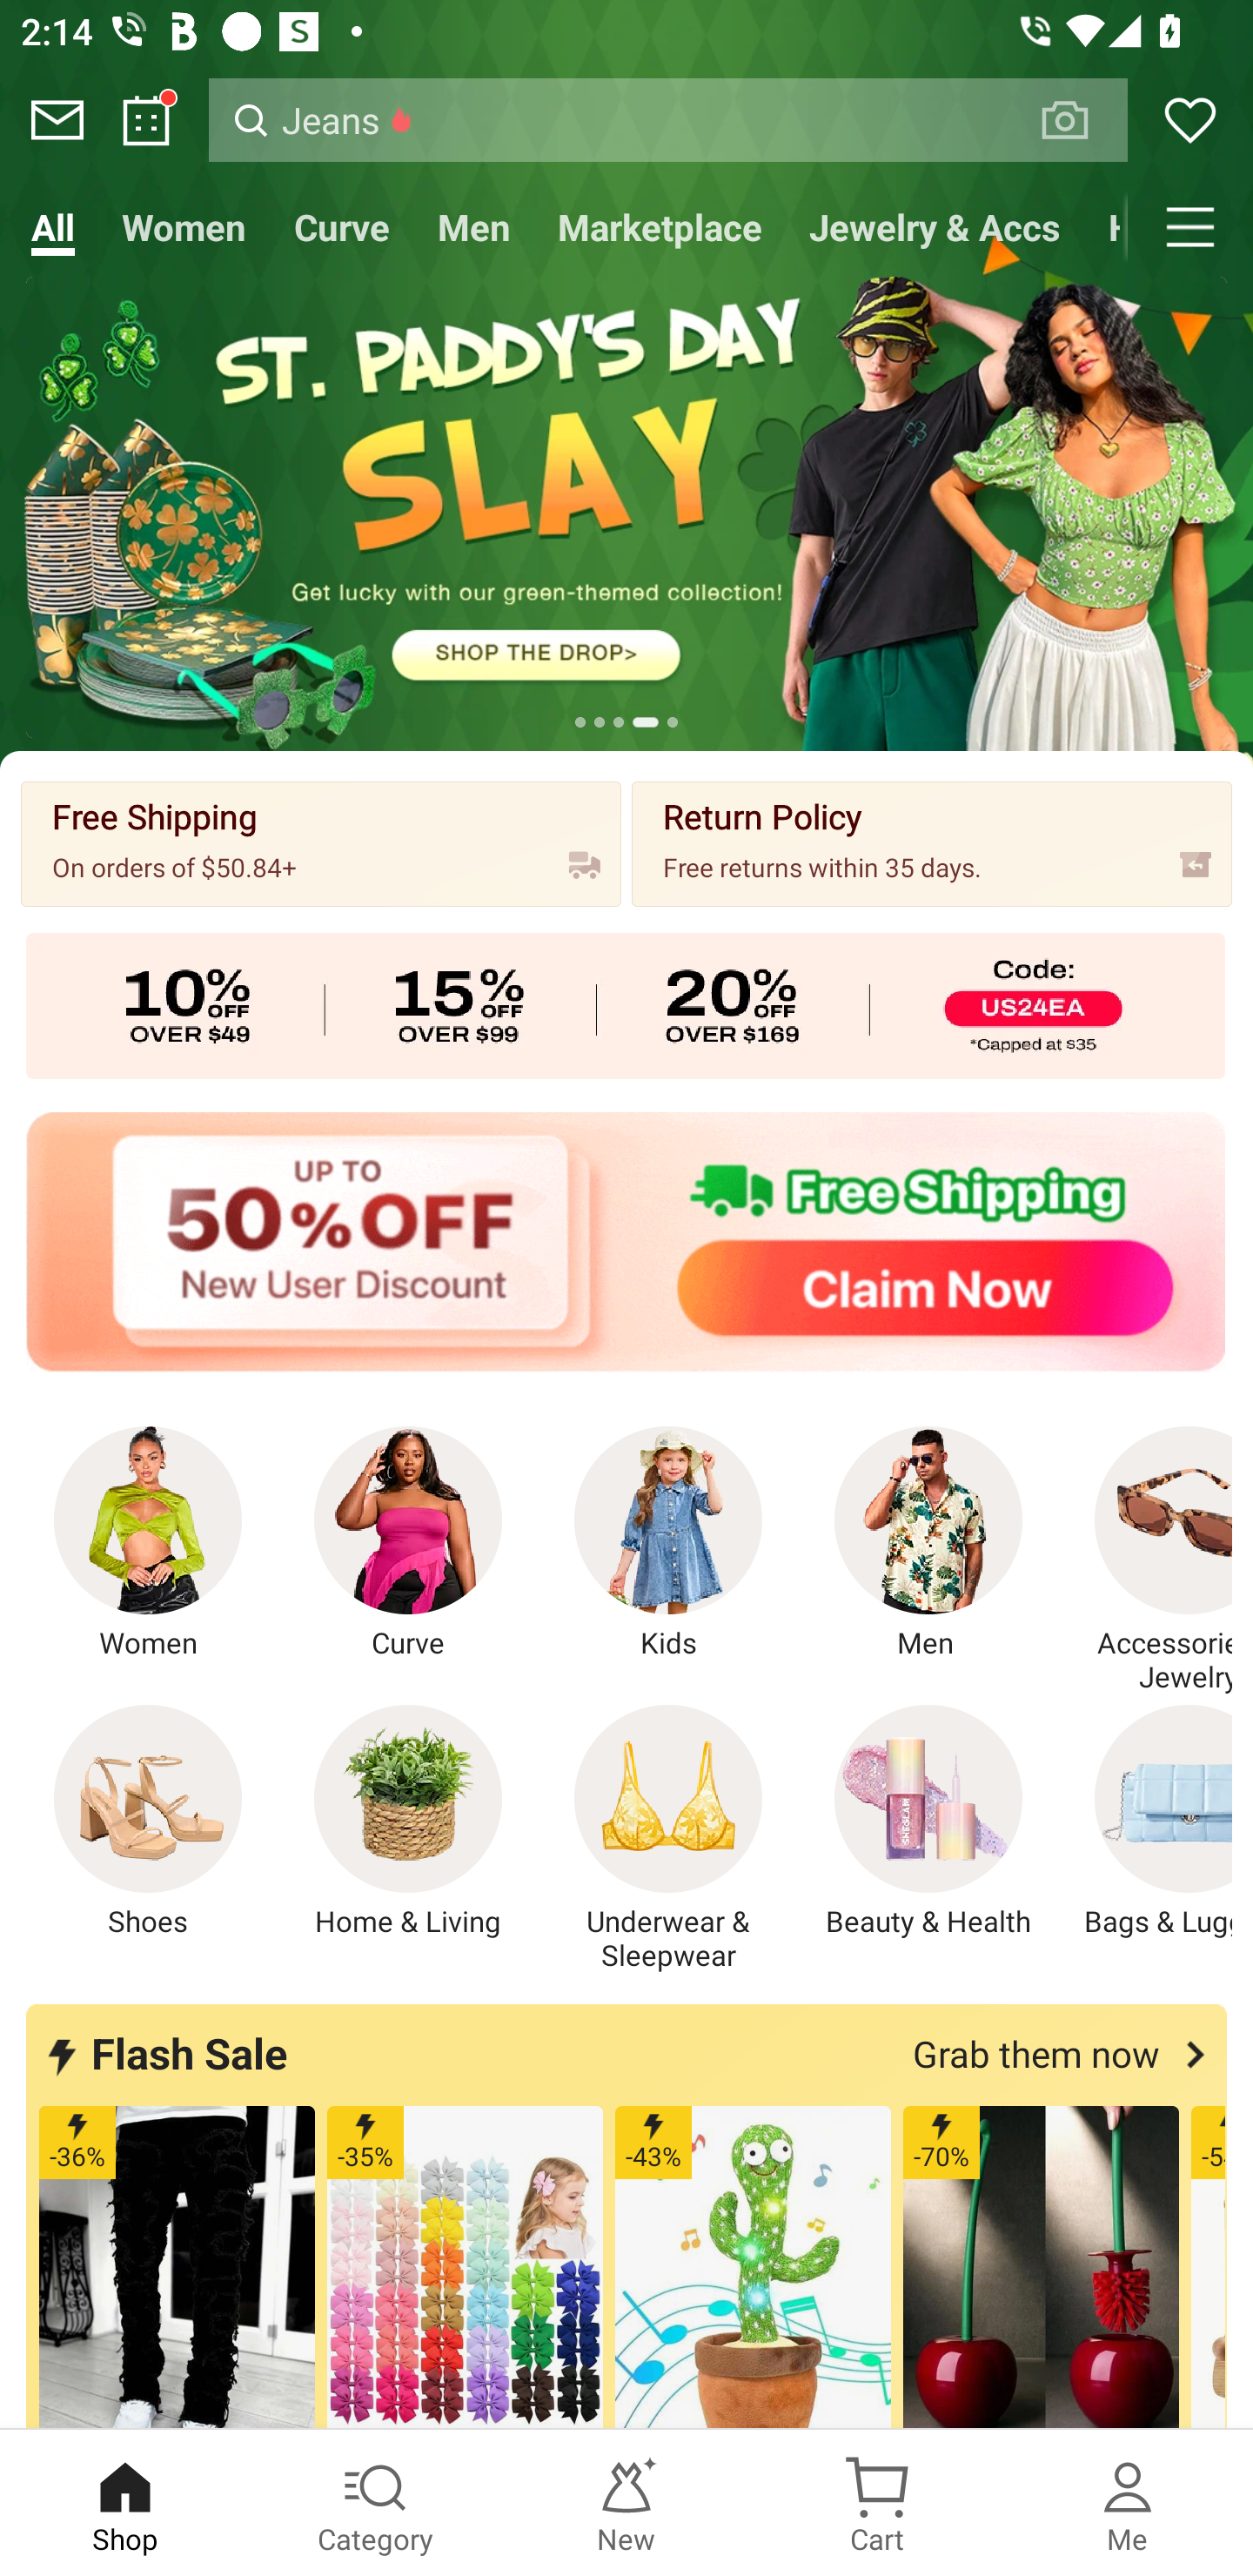 This screenshot has height=2576, width=1253. What do you see at coordinates (1081, 119) in the screenshot?
I see `VISUAL SEARCH` at bounding box center [1081, 119].